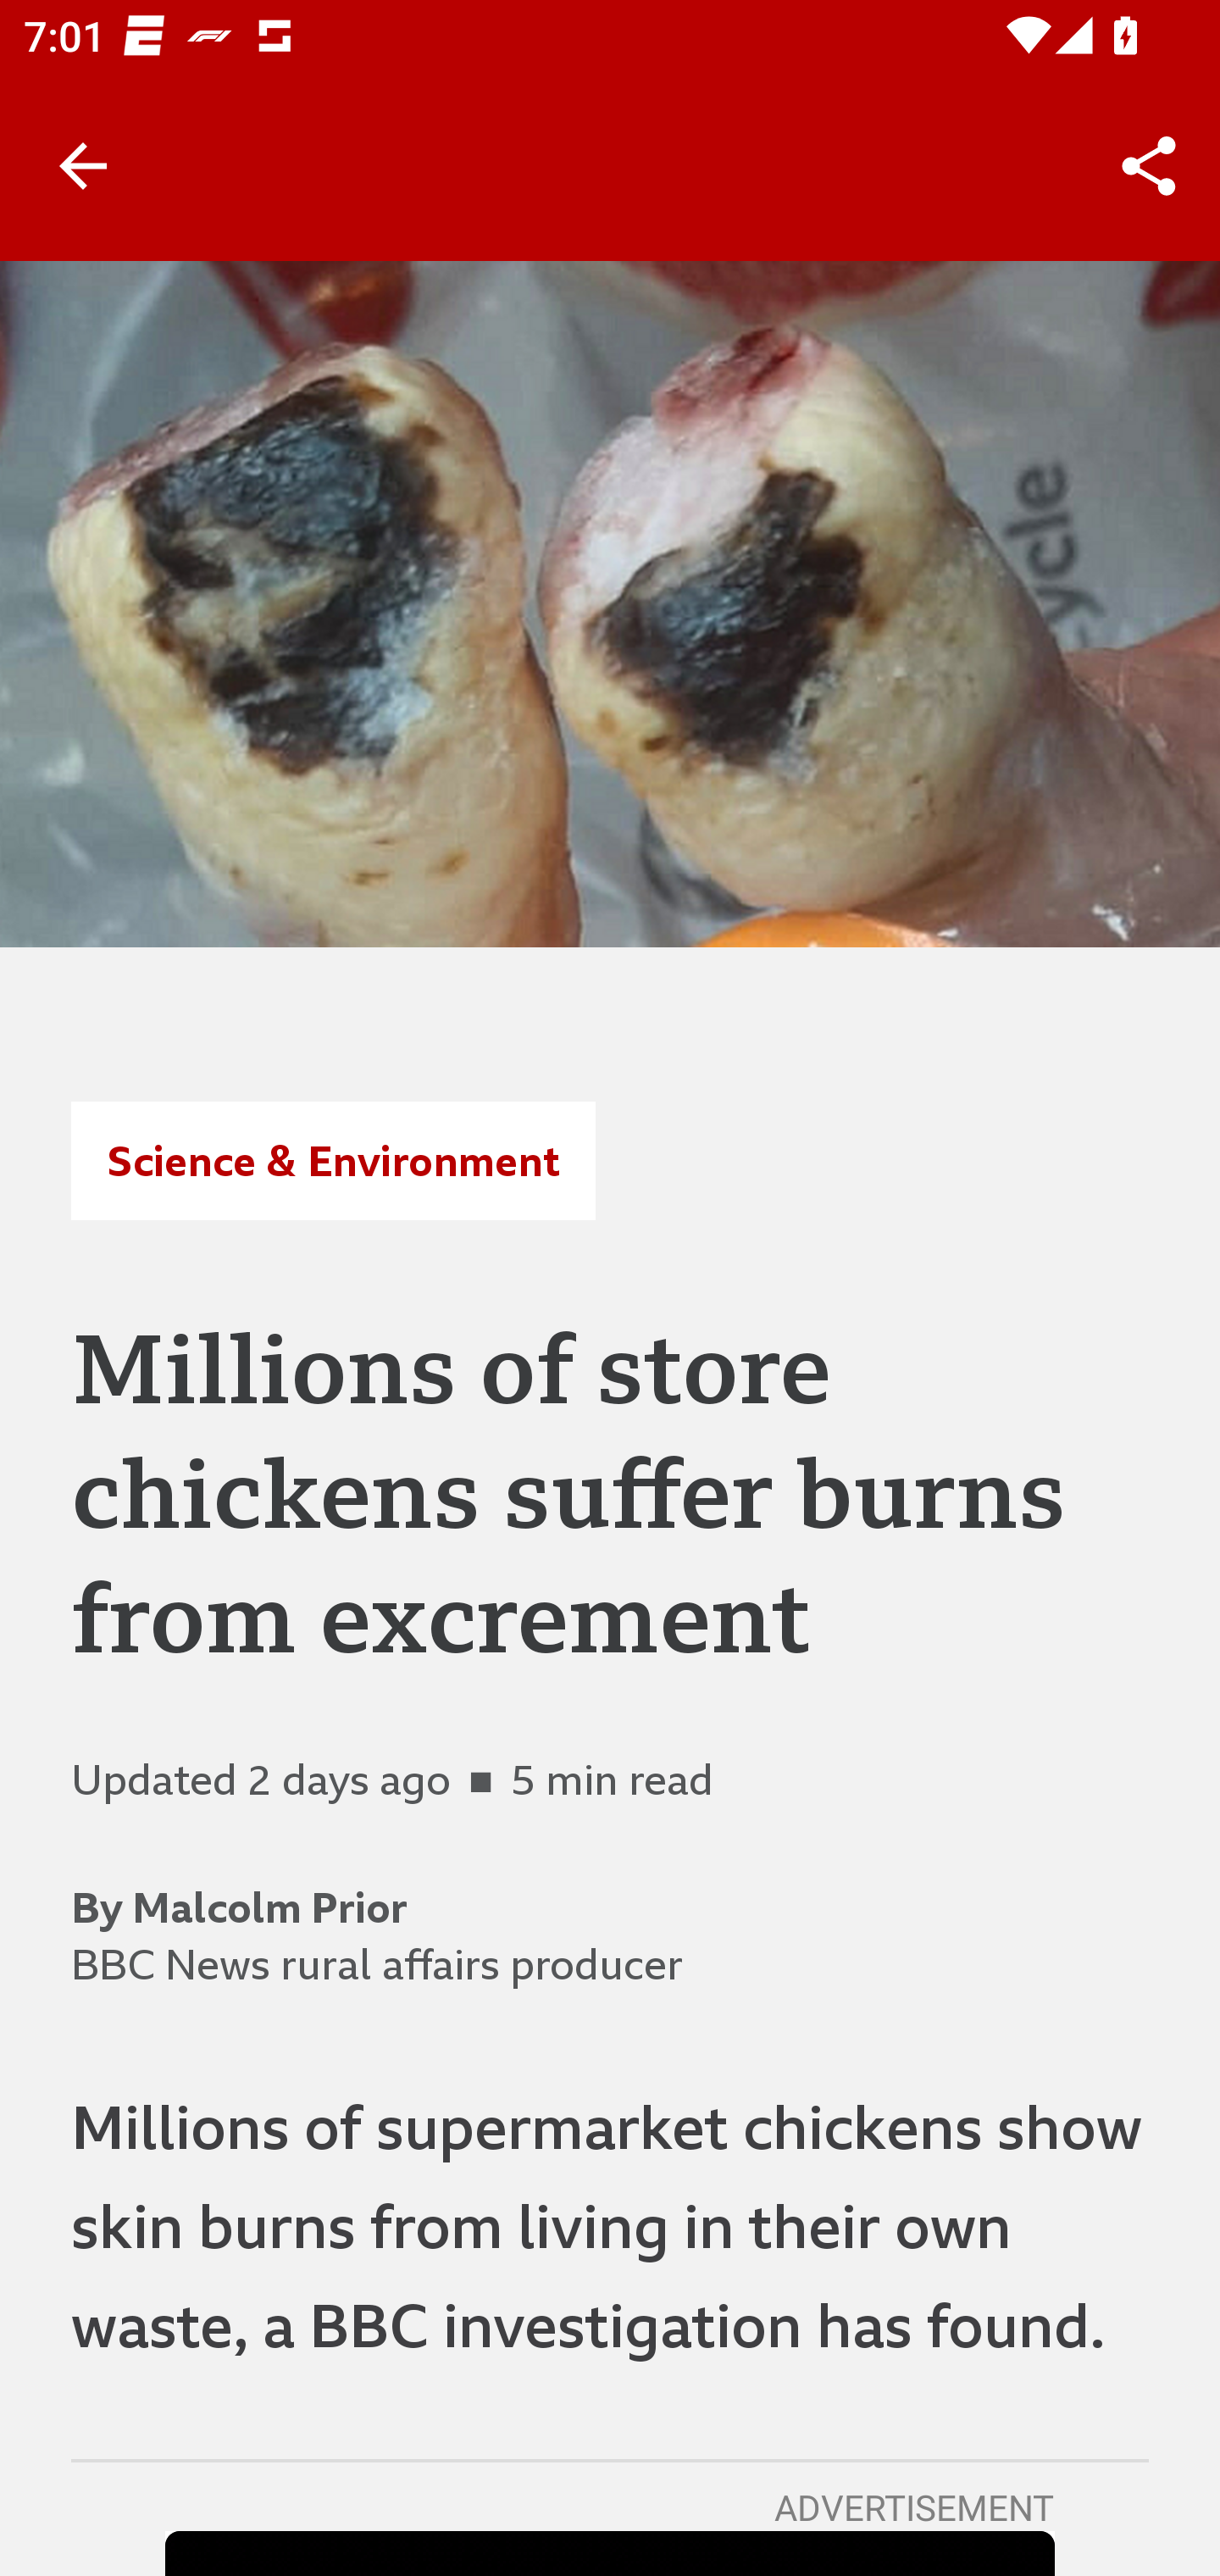 Image resolution: width=1220 pixels, height=2576 pixels. Describe the element at coordinates (83, 166) in the screenshot. I see `Back` at that location.